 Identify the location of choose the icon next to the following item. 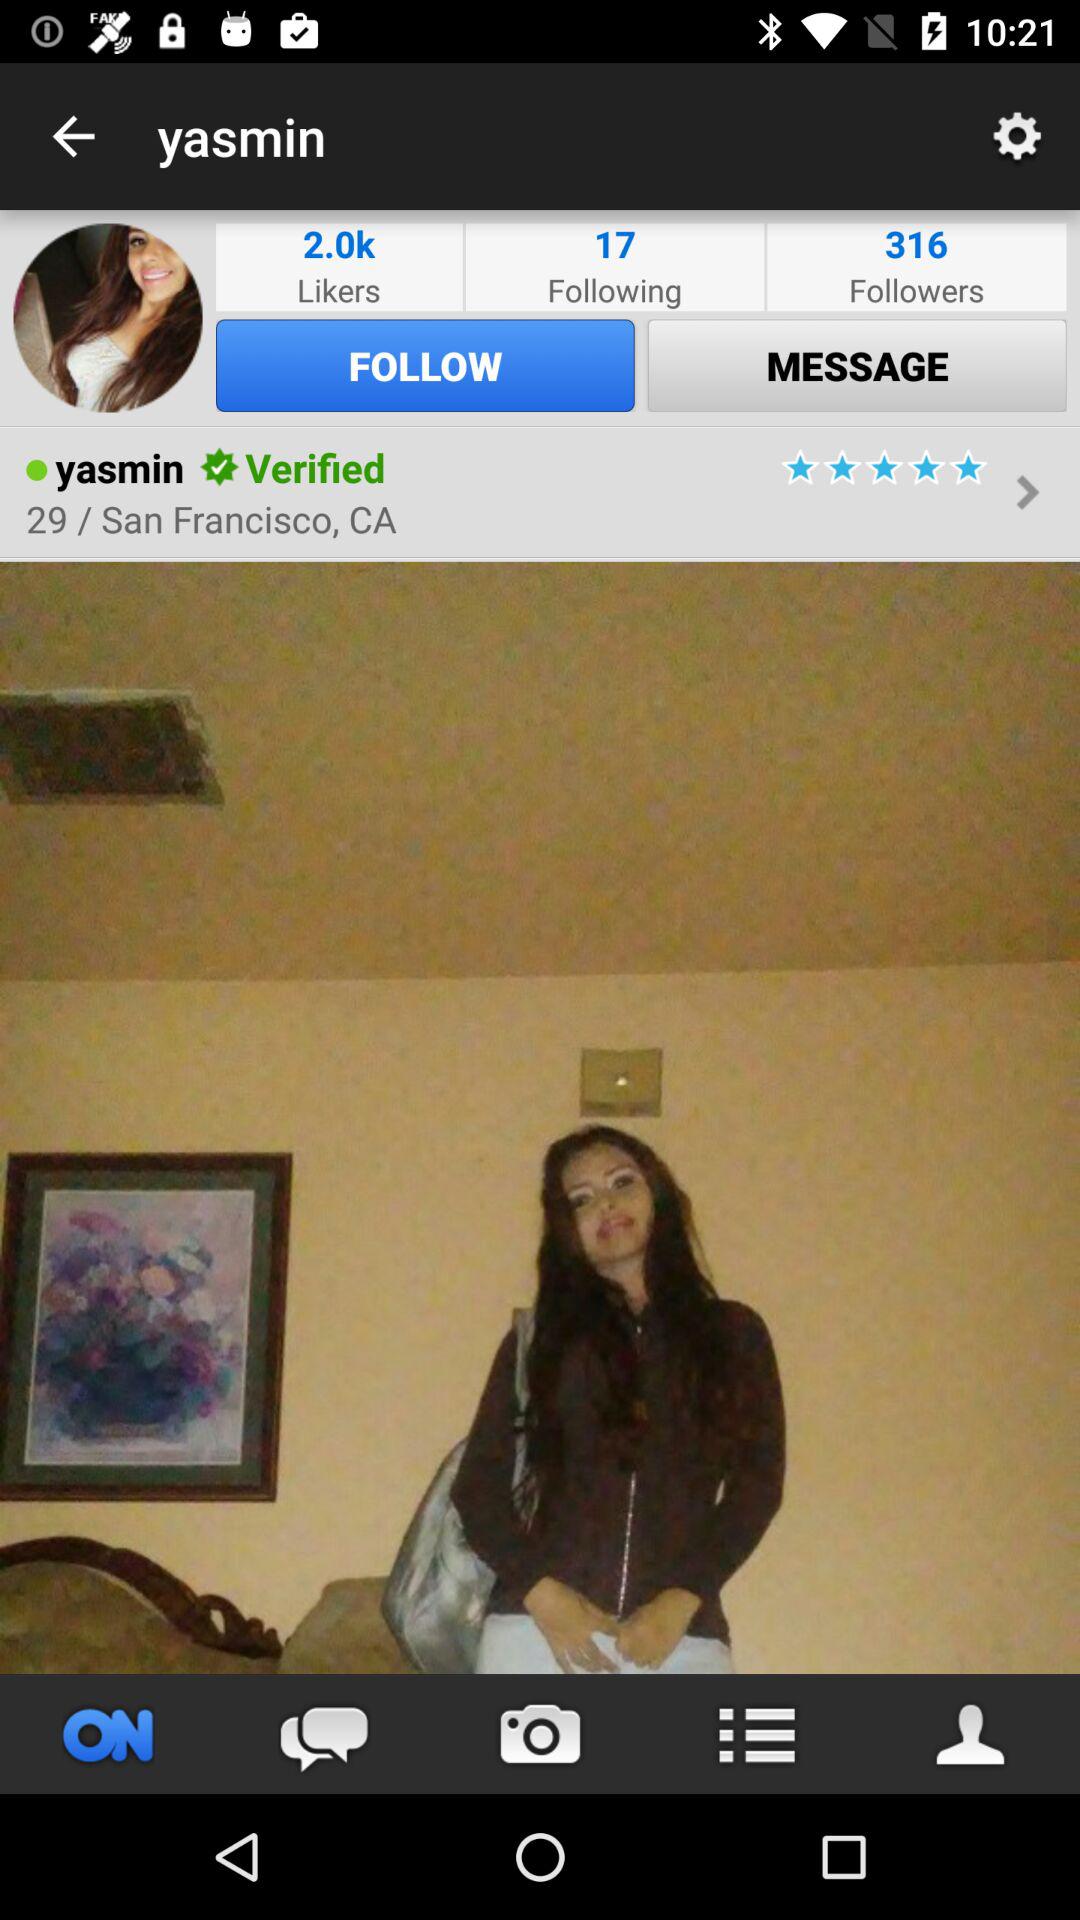
(338, 244).